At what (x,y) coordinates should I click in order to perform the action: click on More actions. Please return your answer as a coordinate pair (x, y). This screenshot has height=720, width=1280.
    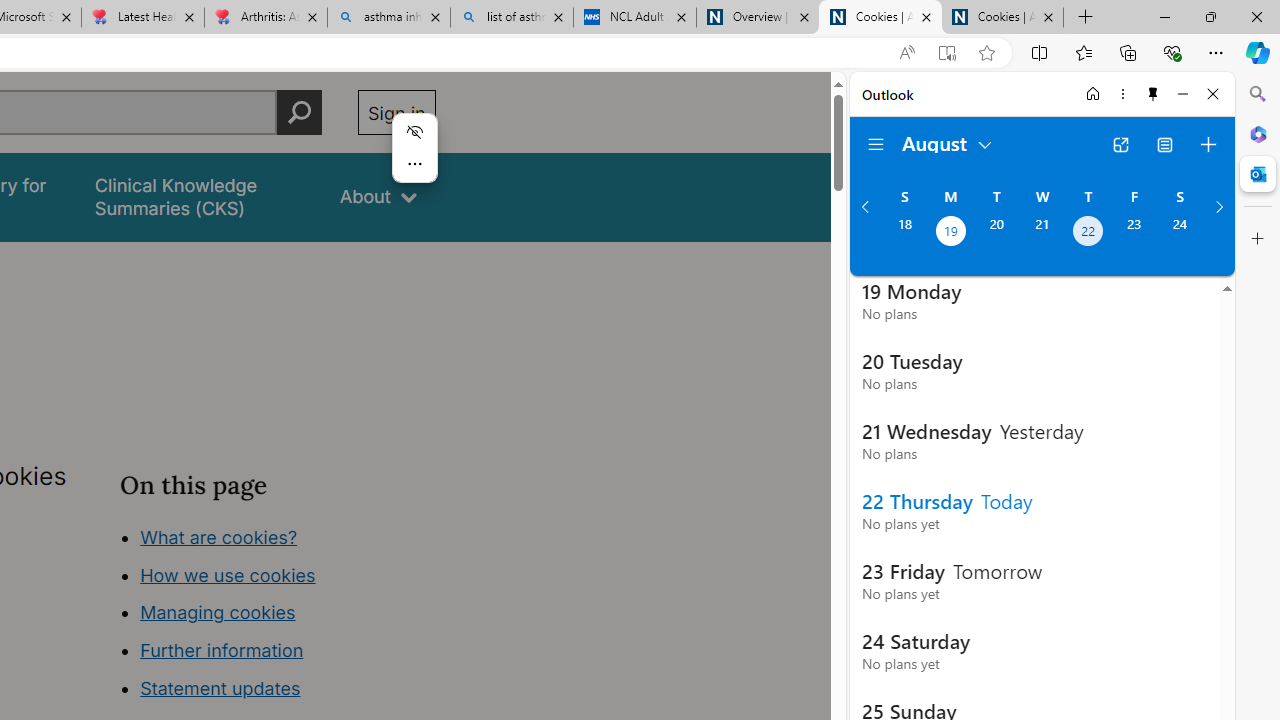
    Looking at the image, I should click on (414, 164).